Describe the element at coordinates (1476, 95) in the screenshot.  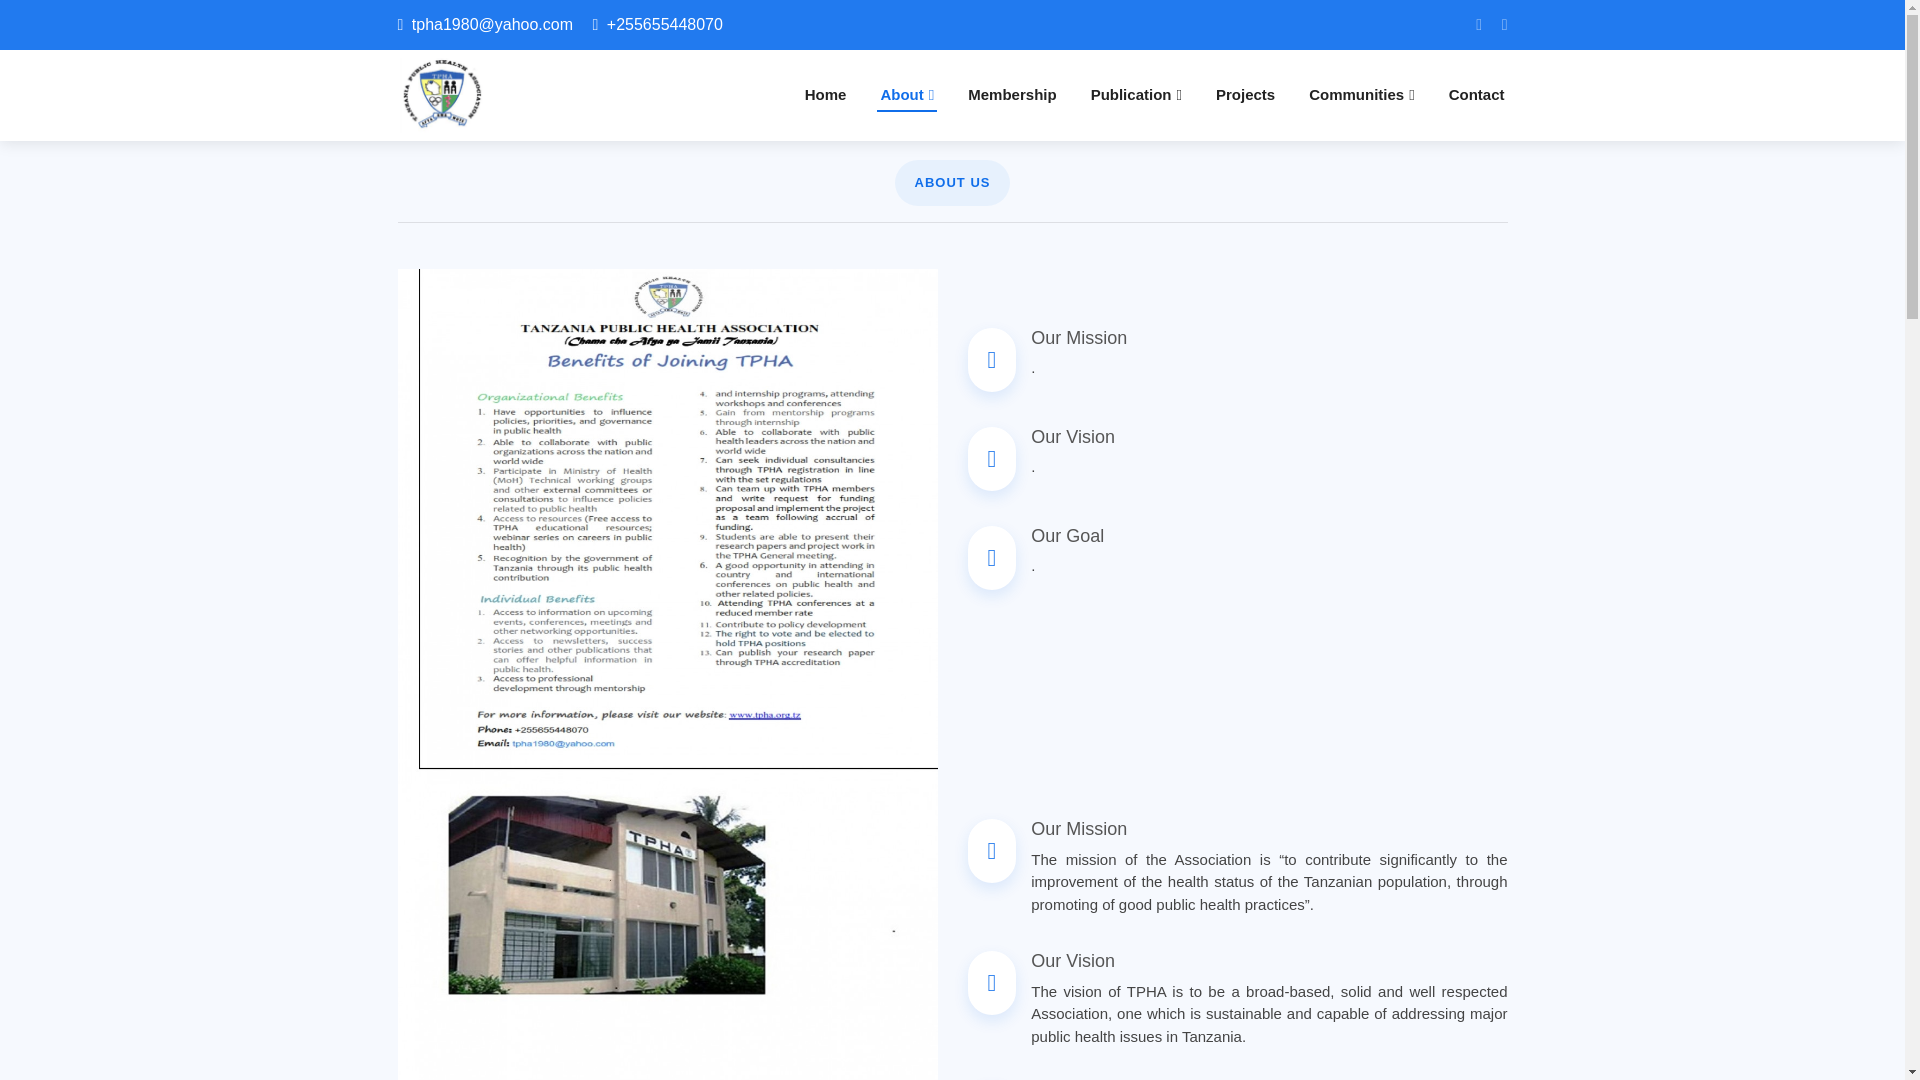
I see `Contact` at that location.